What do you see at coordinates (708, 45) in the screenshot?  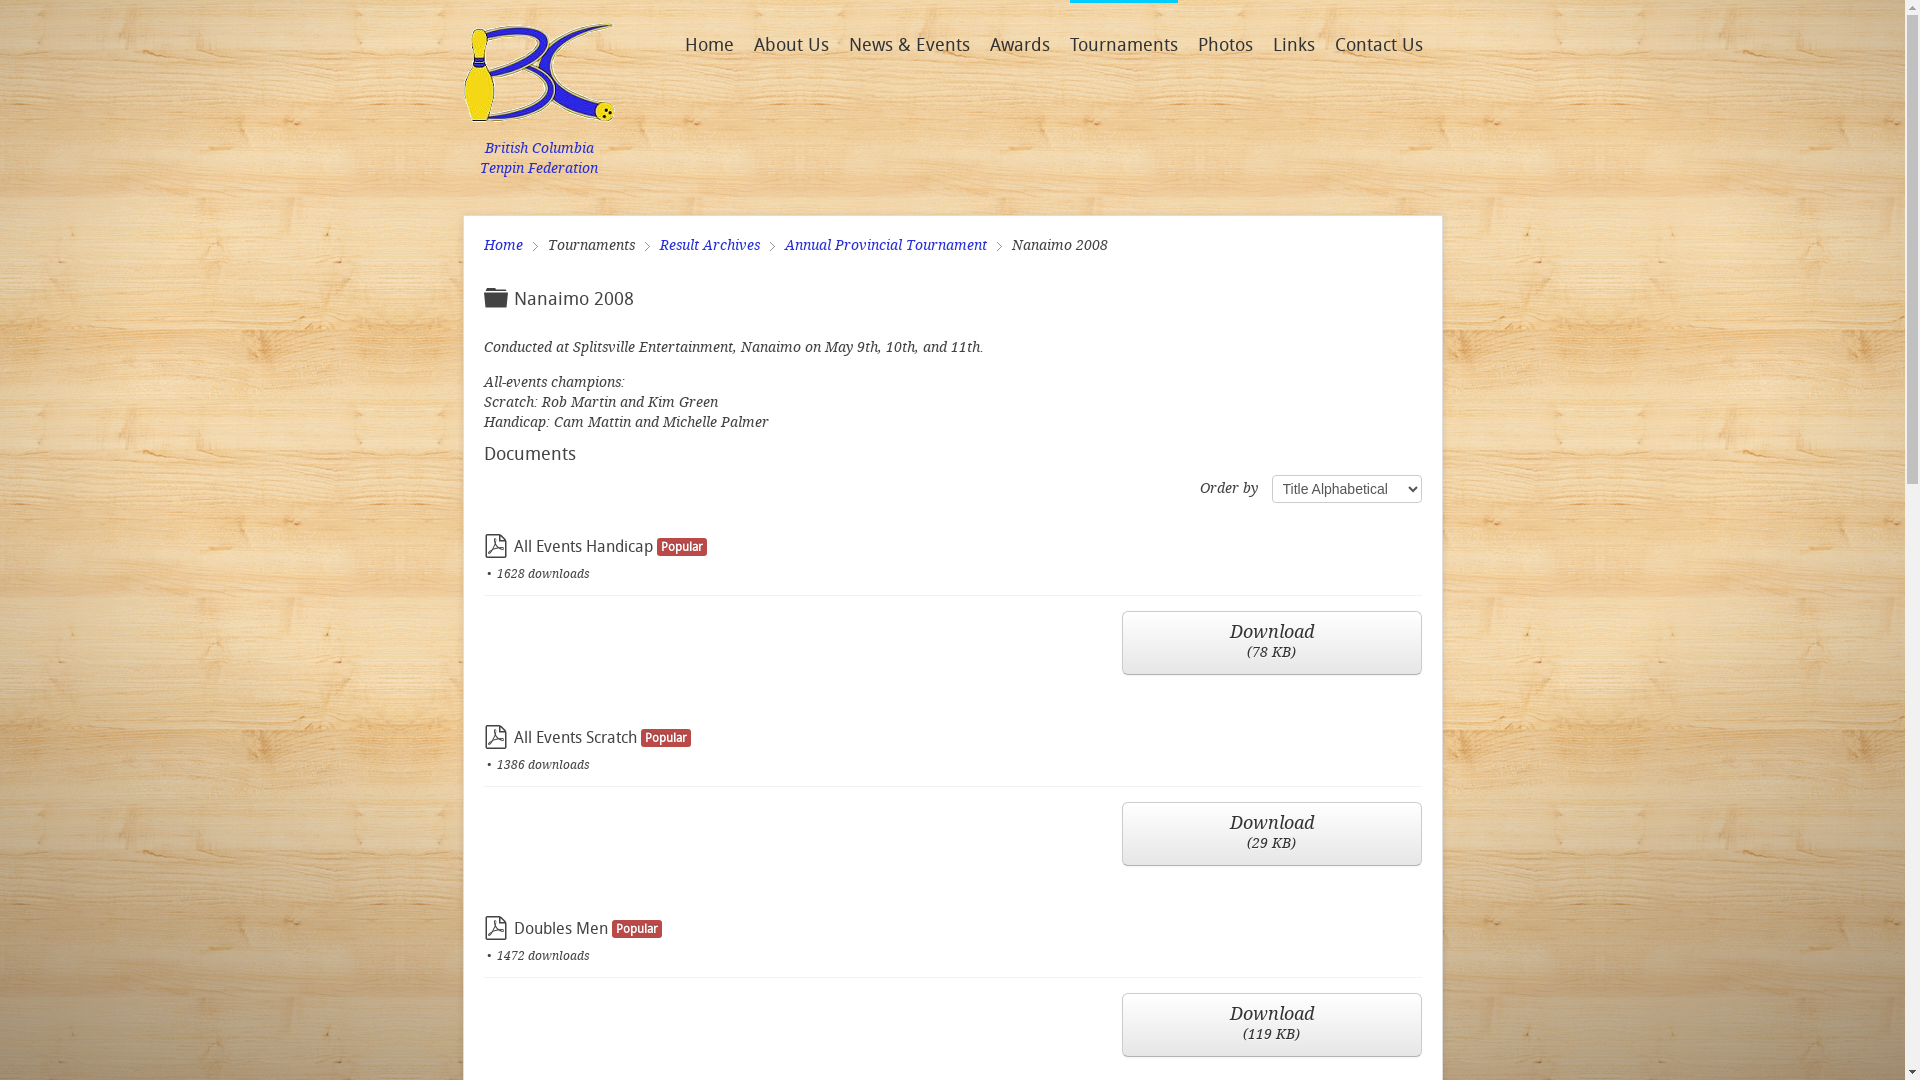 I see `Home` at bounding box center [708, 45].